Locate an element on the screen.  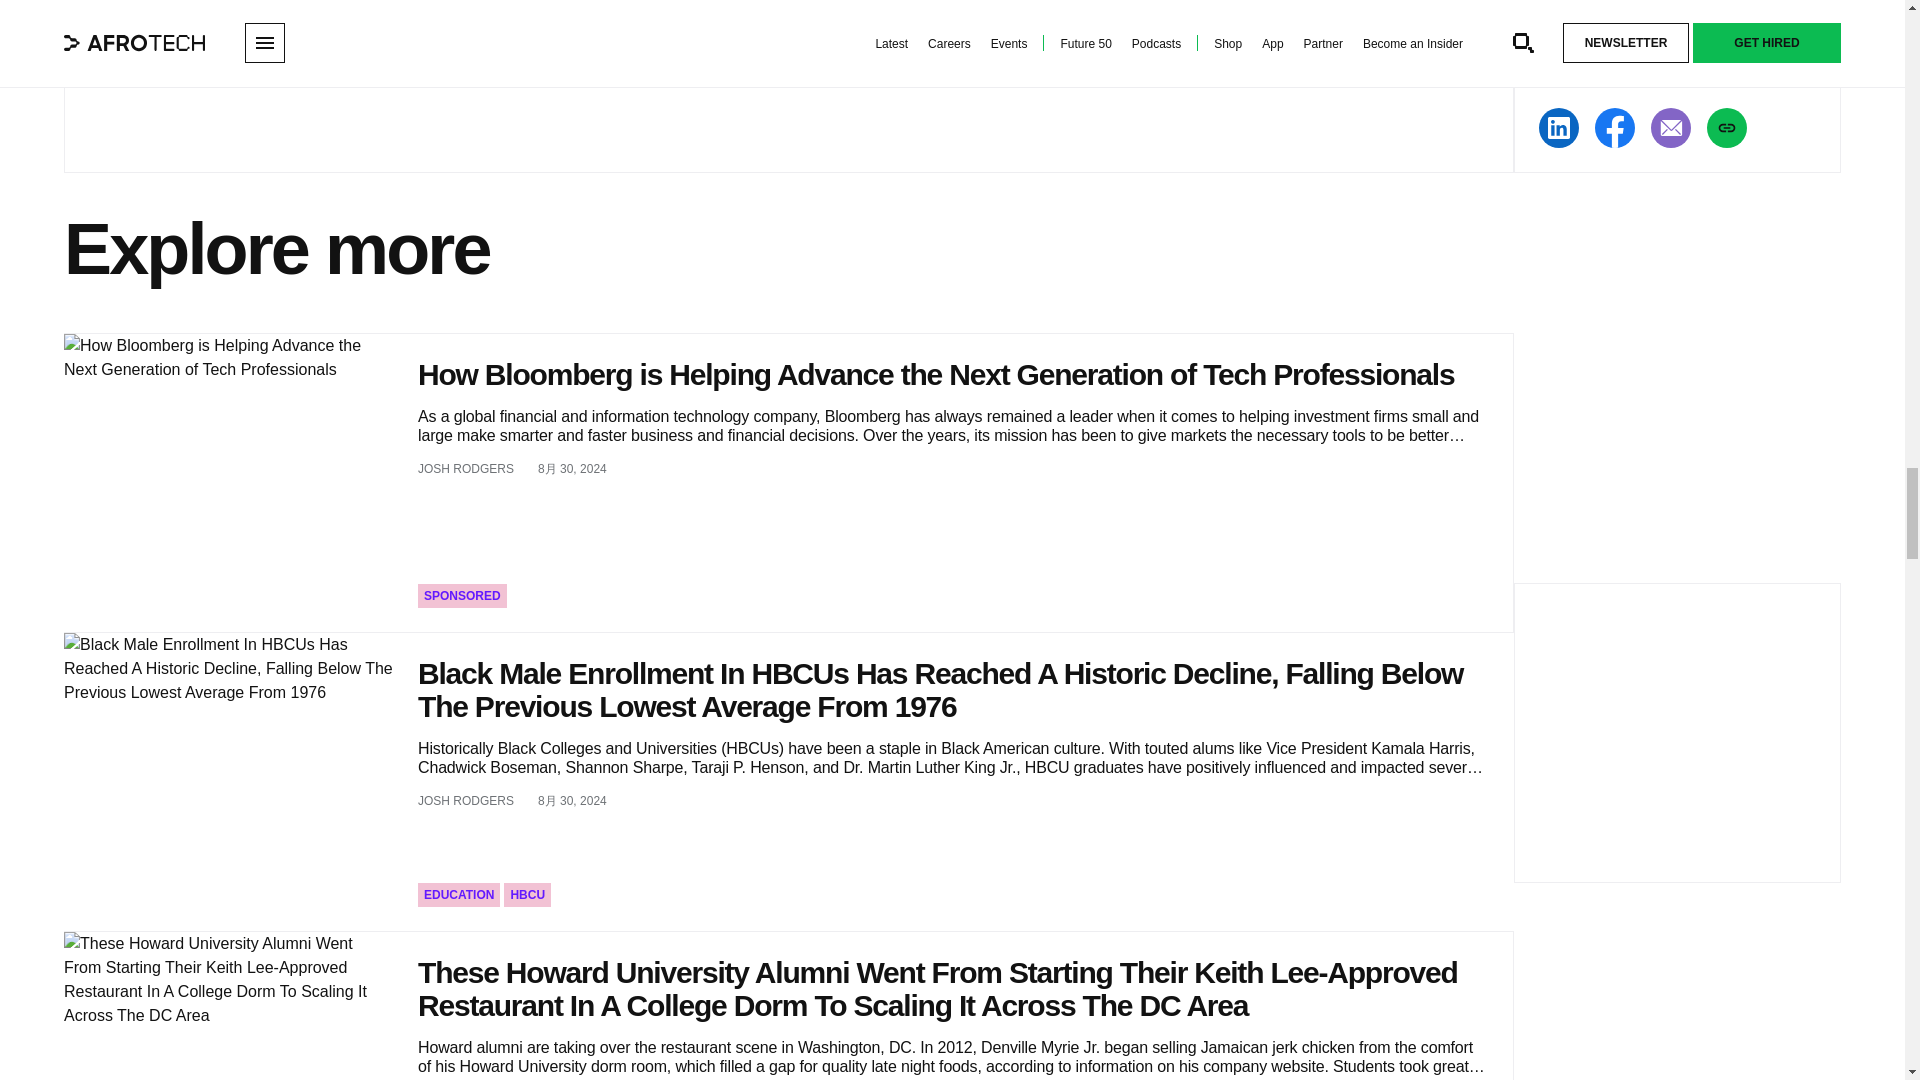
SPONSORED is located at coordinates (462, 596).